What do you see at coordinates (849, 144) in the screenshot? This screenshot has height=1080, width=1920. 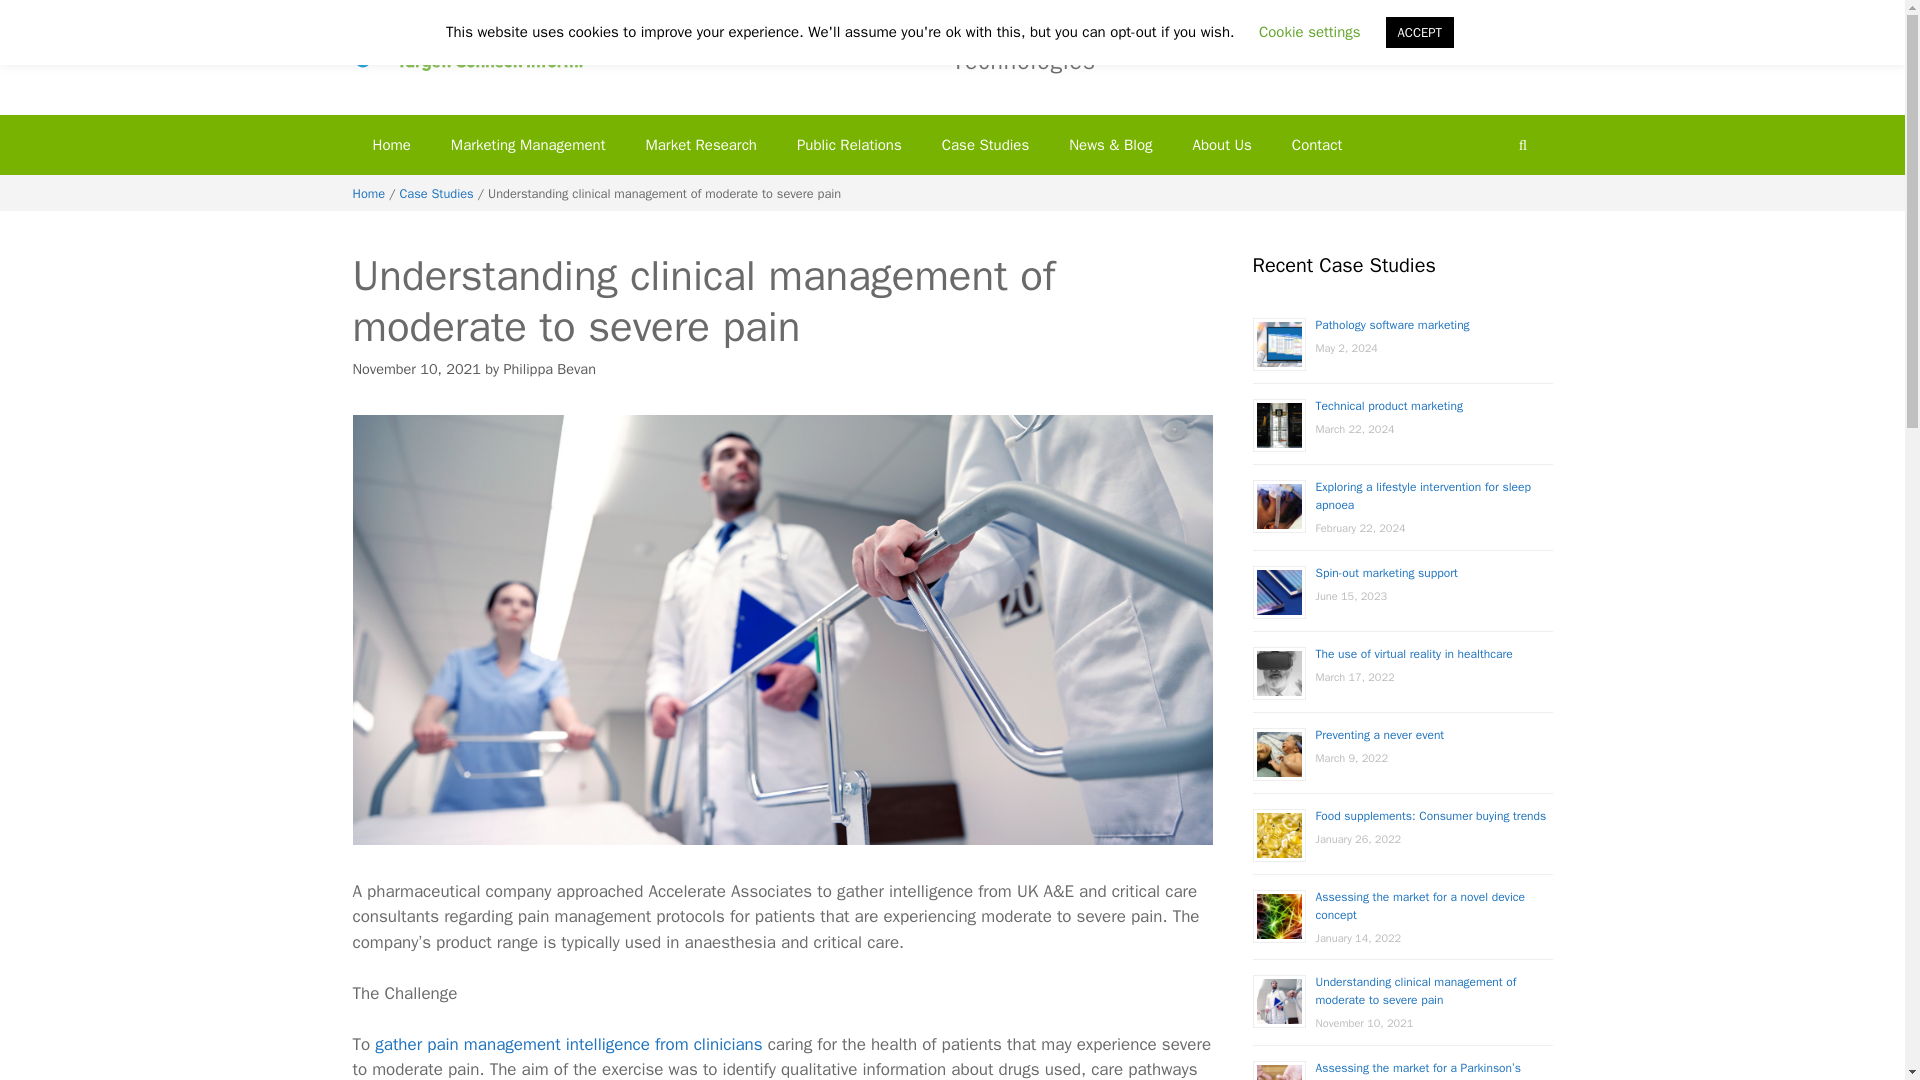 I see `Public Relations` at bounding box center [849, 144].